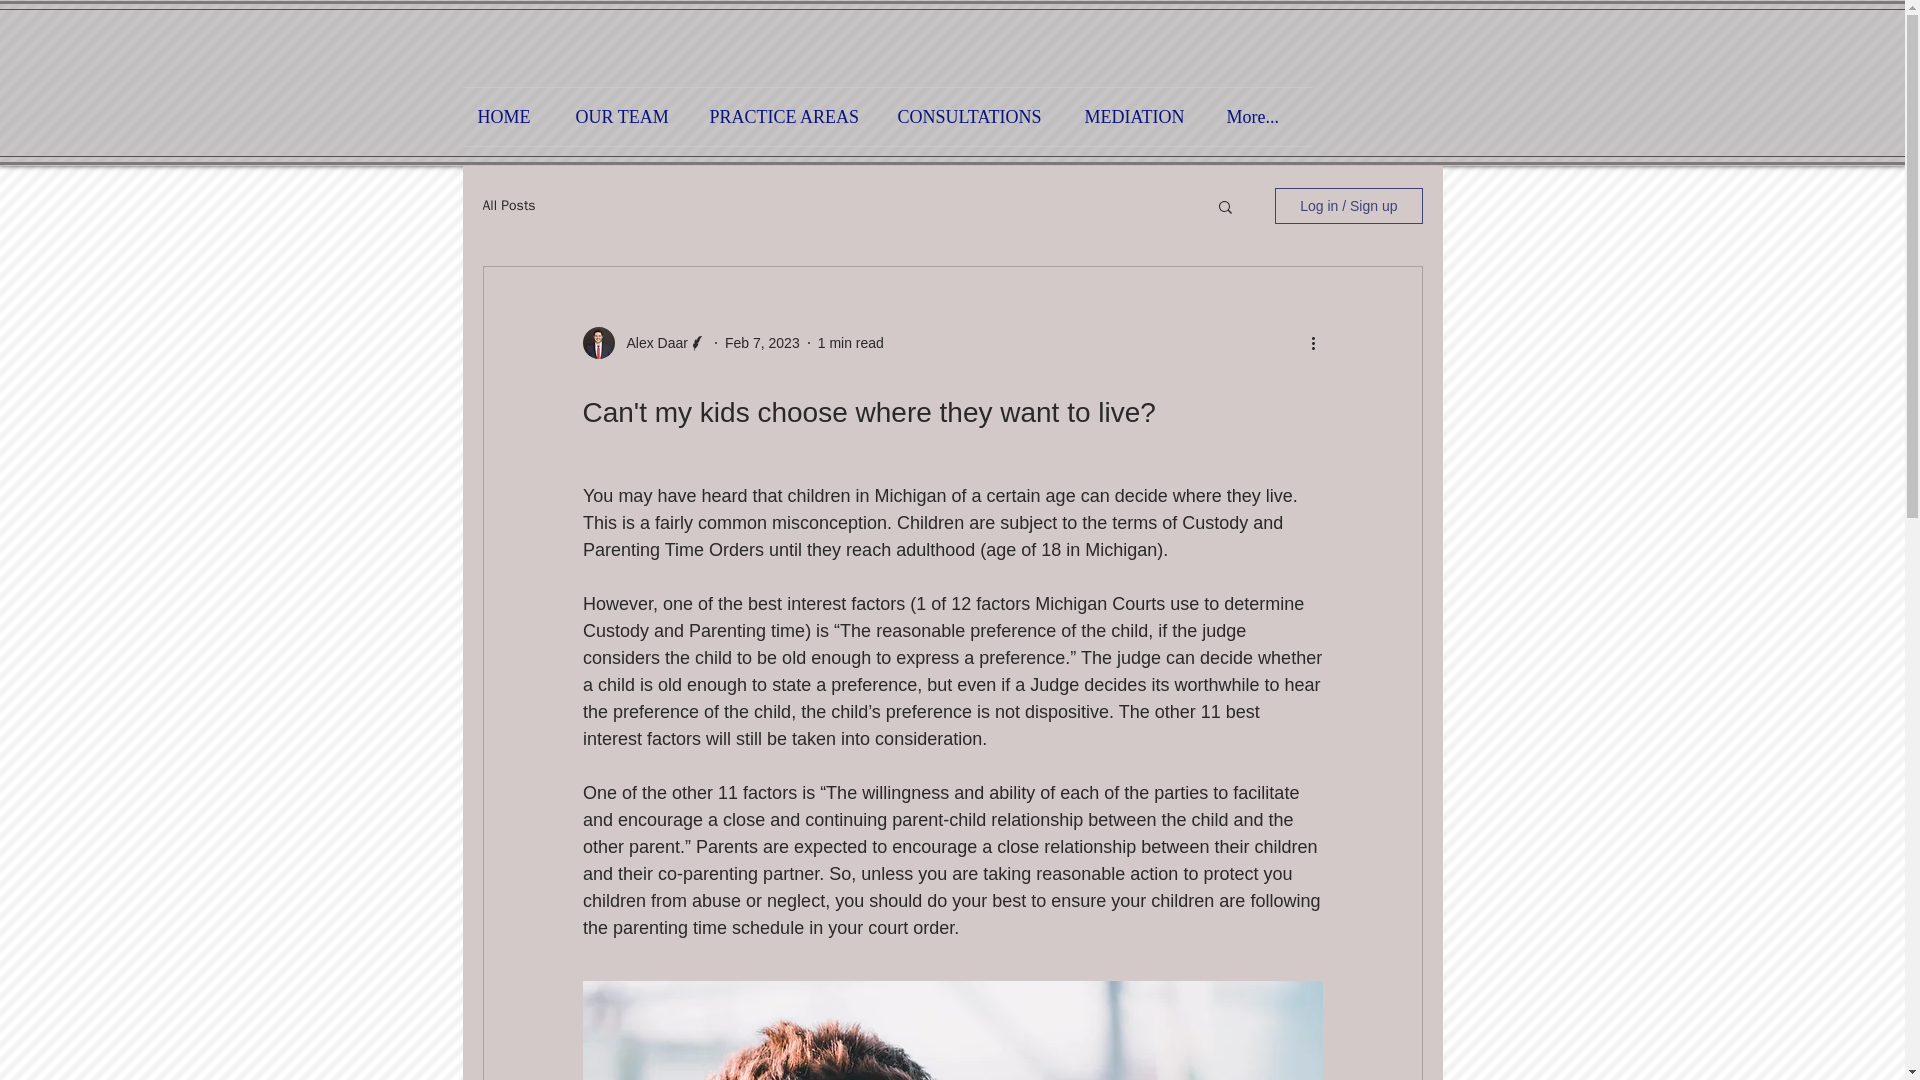 This screenshot has height=1080, width=1920. Describe the element at coordinates (762, 341) in the screenshot. I see `Feb 7, 2023` at that location.